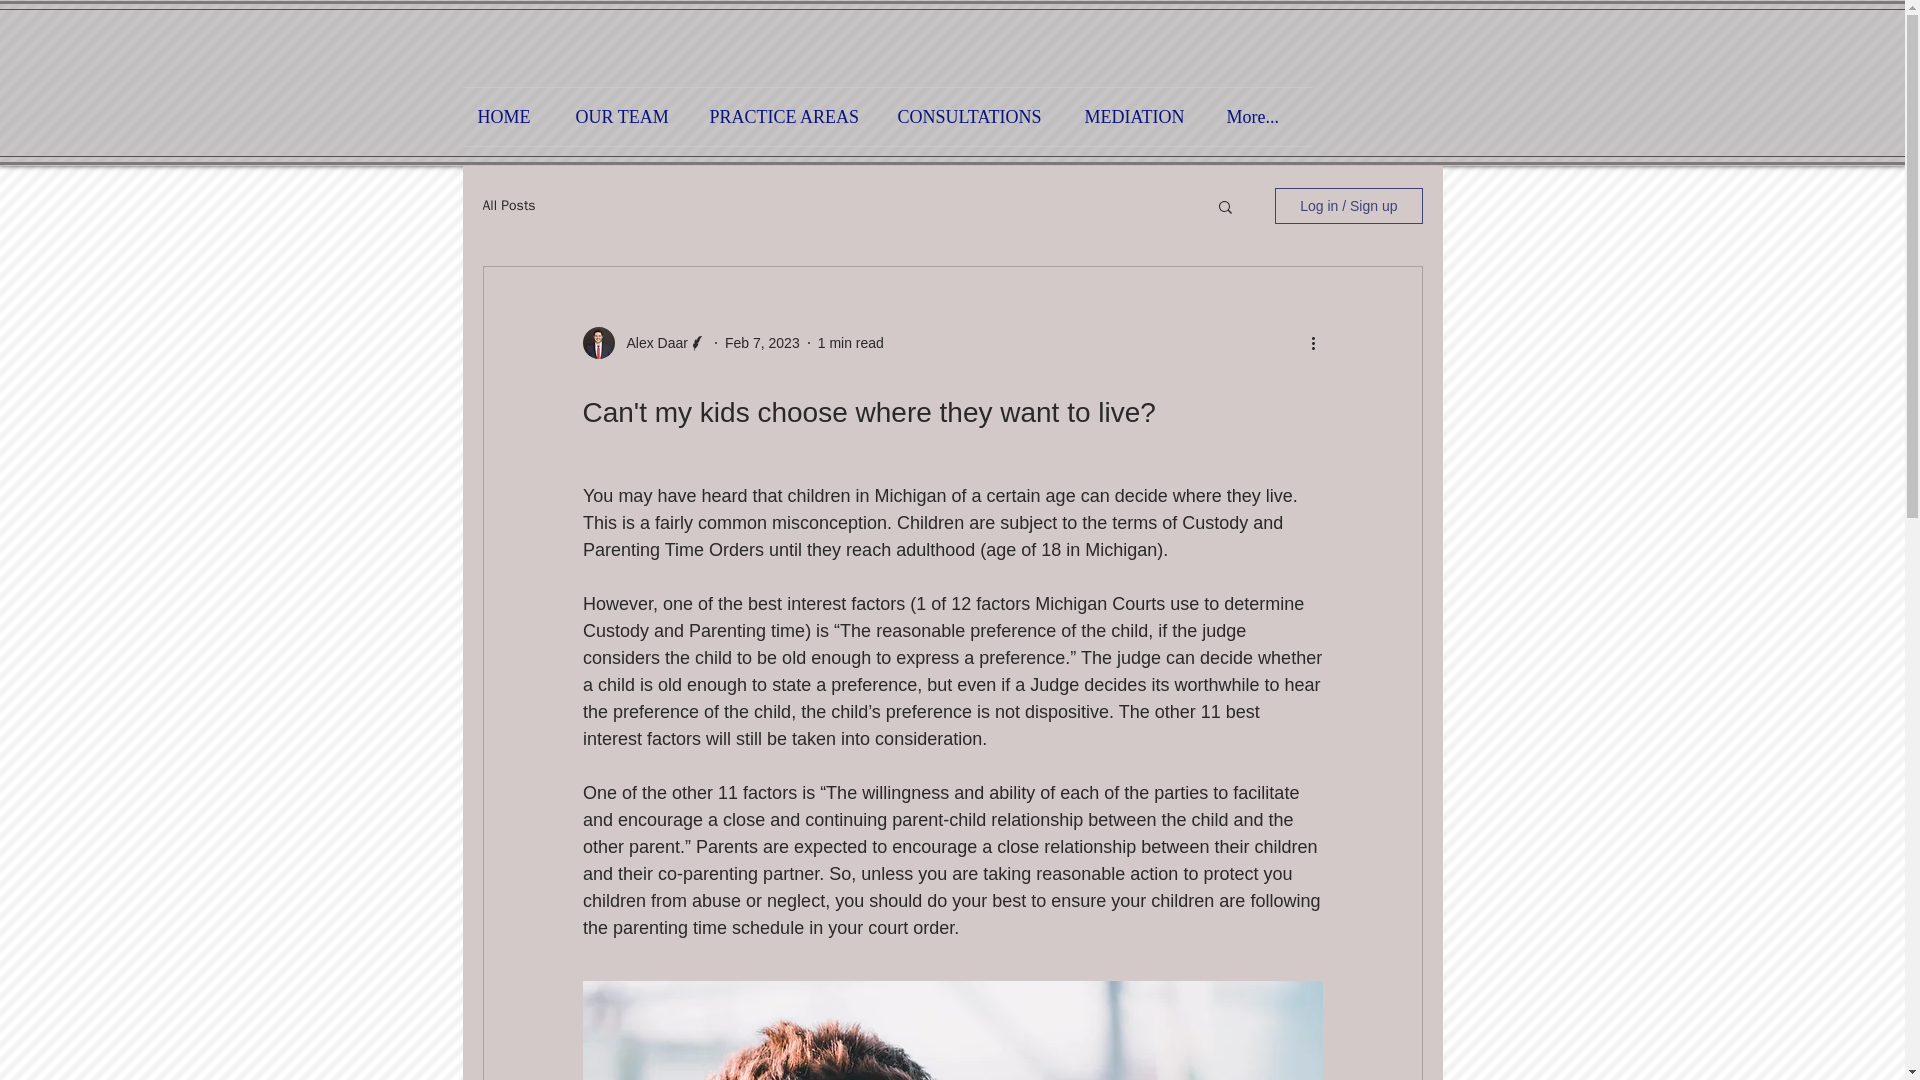 This screenshot has height=1080, width=1920. Describe the element at coordinates (762, 341) in the screenshot. I see `Feb 7, 2023` at that location.